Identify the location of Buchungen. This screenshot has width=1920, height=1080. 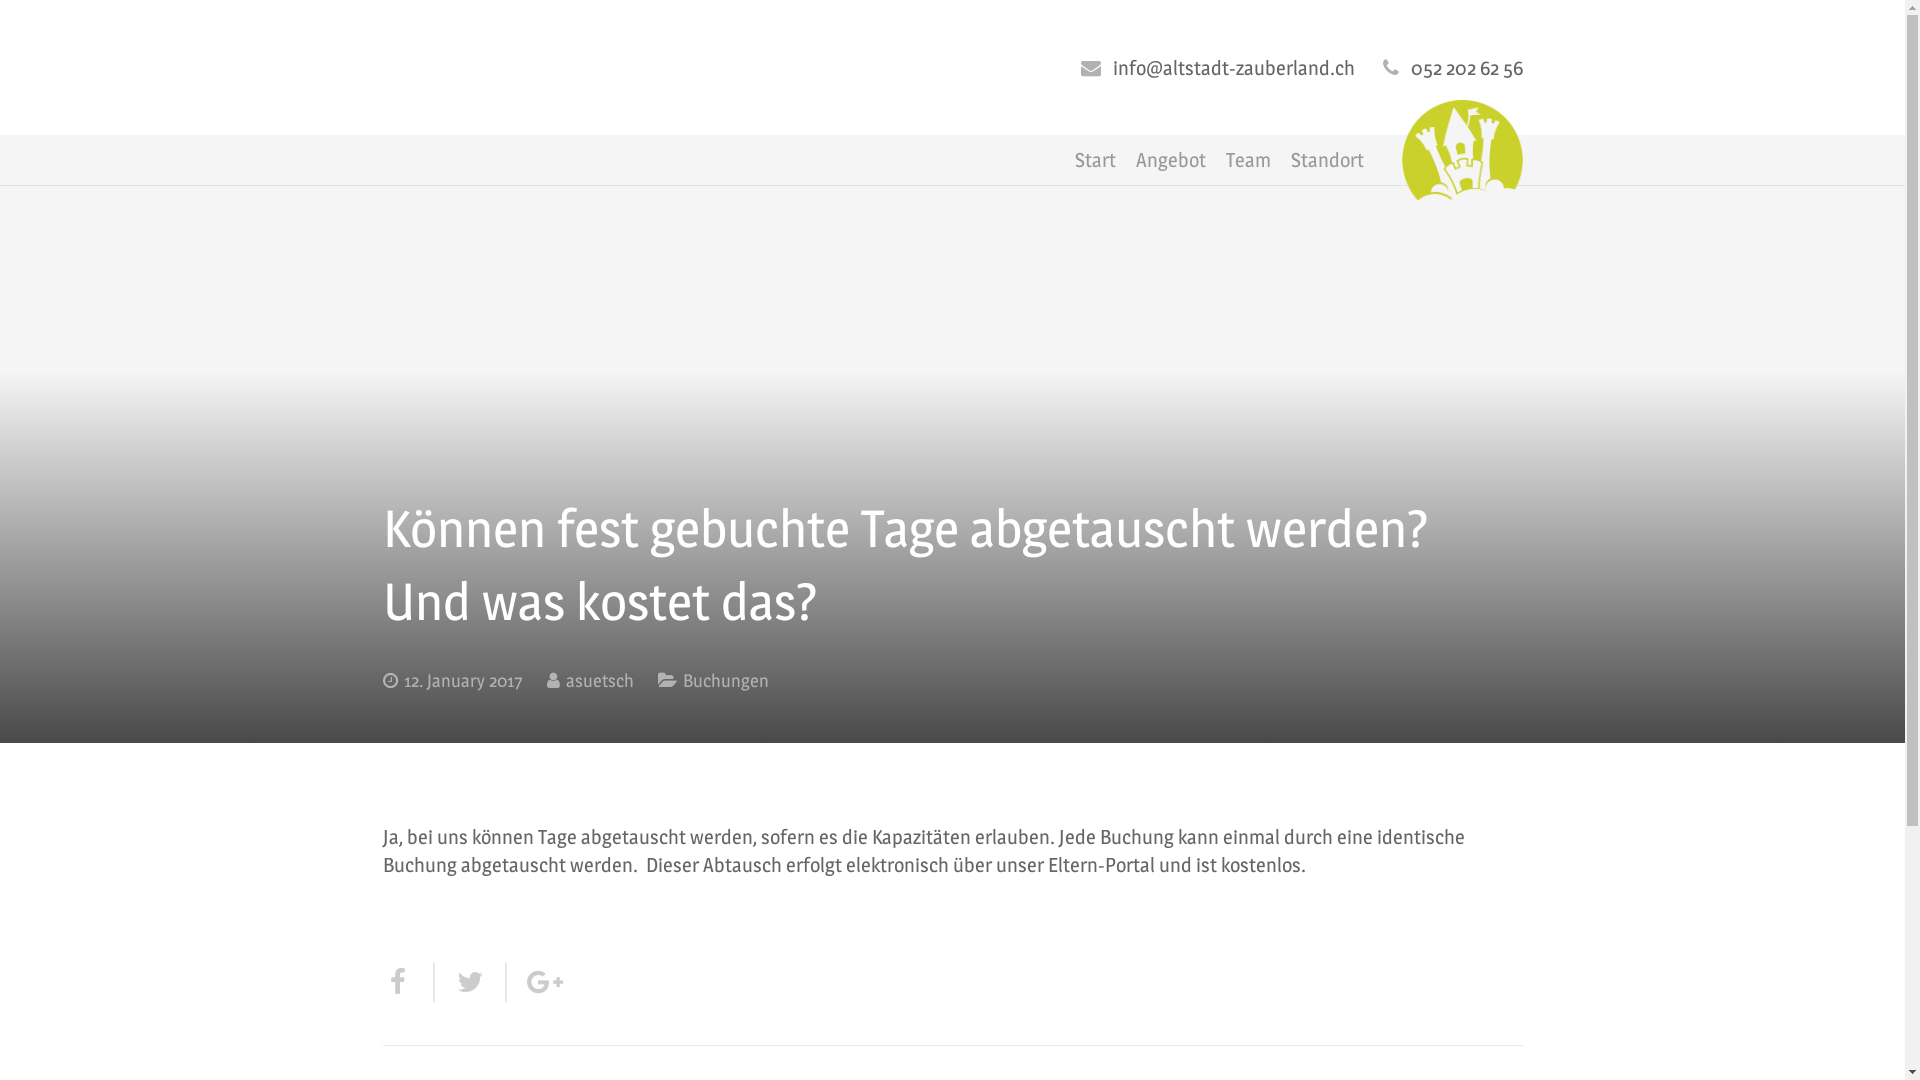
(725, 680).